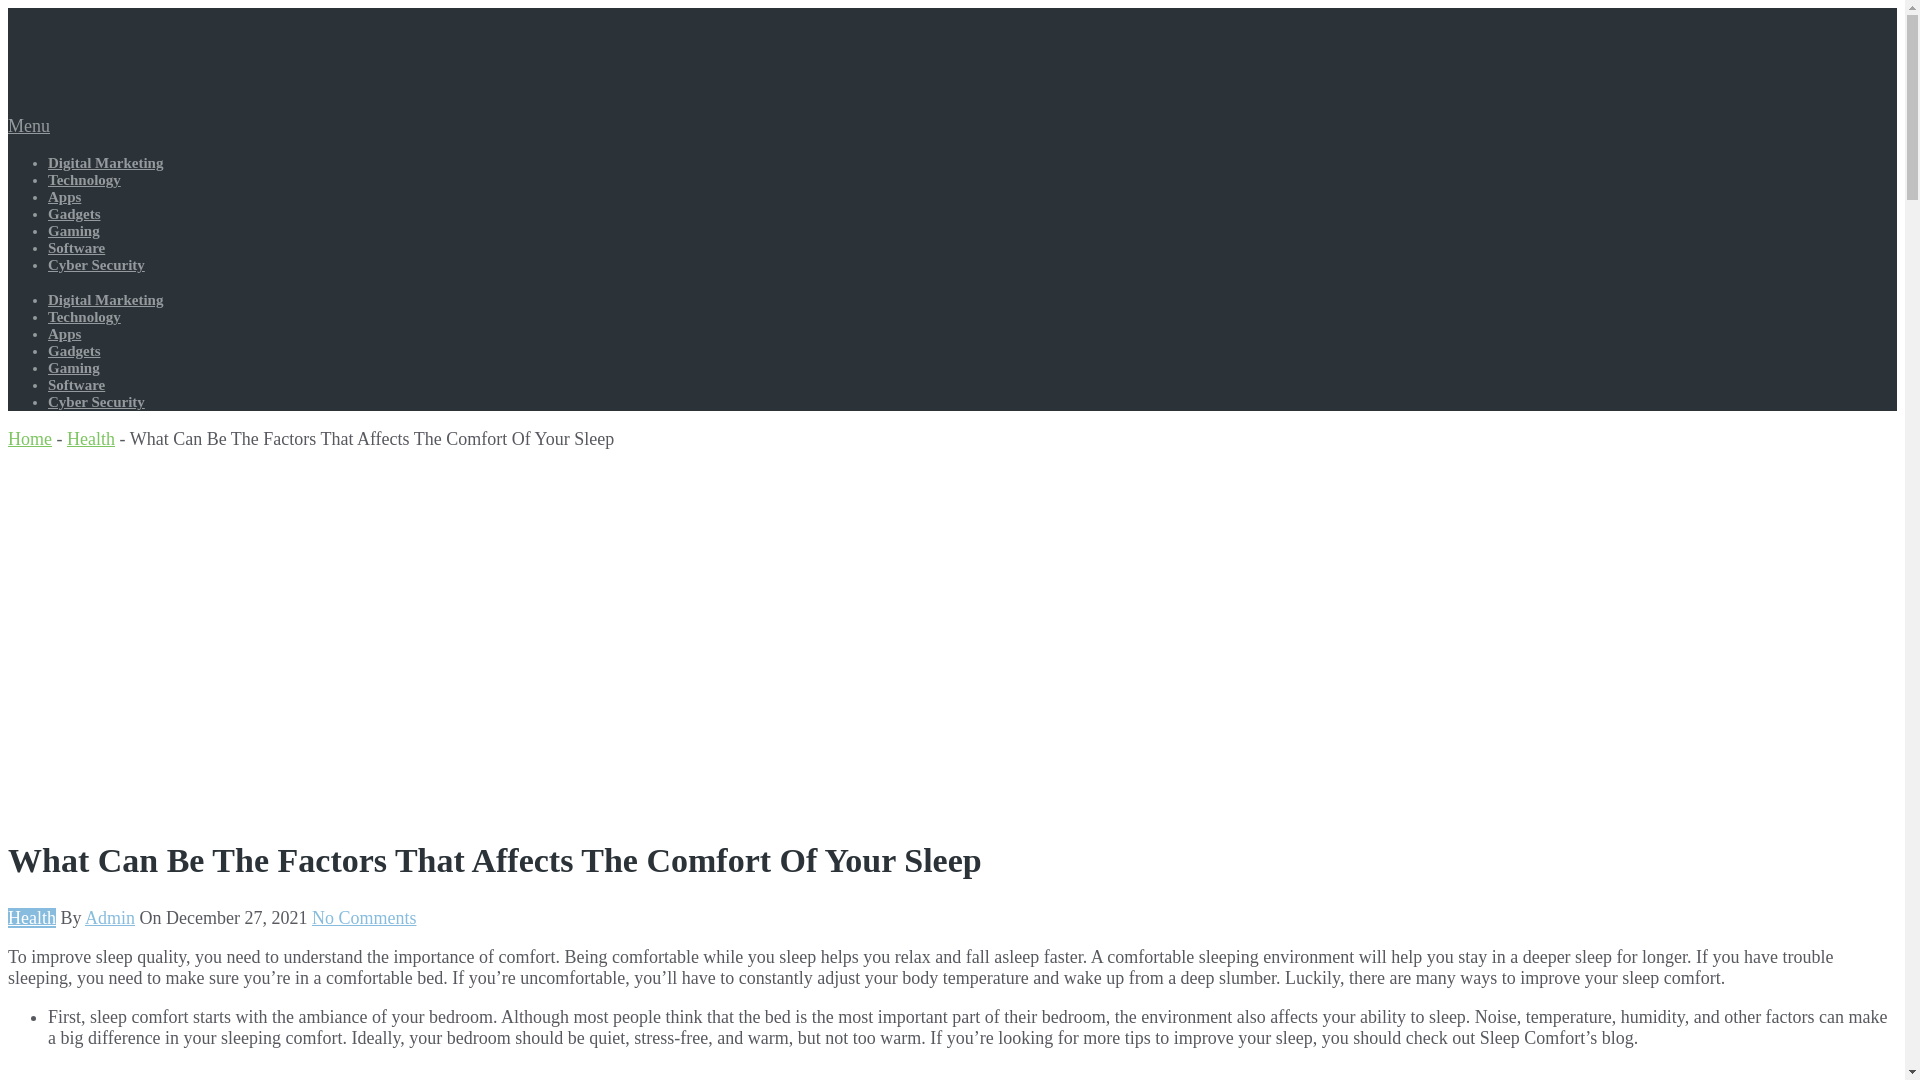 The width and height of the screenshot is (1920, 1080). What do you see at coordinates (31, 918) in the screenshot?
I see `Health` at bounding box center [31, 918].